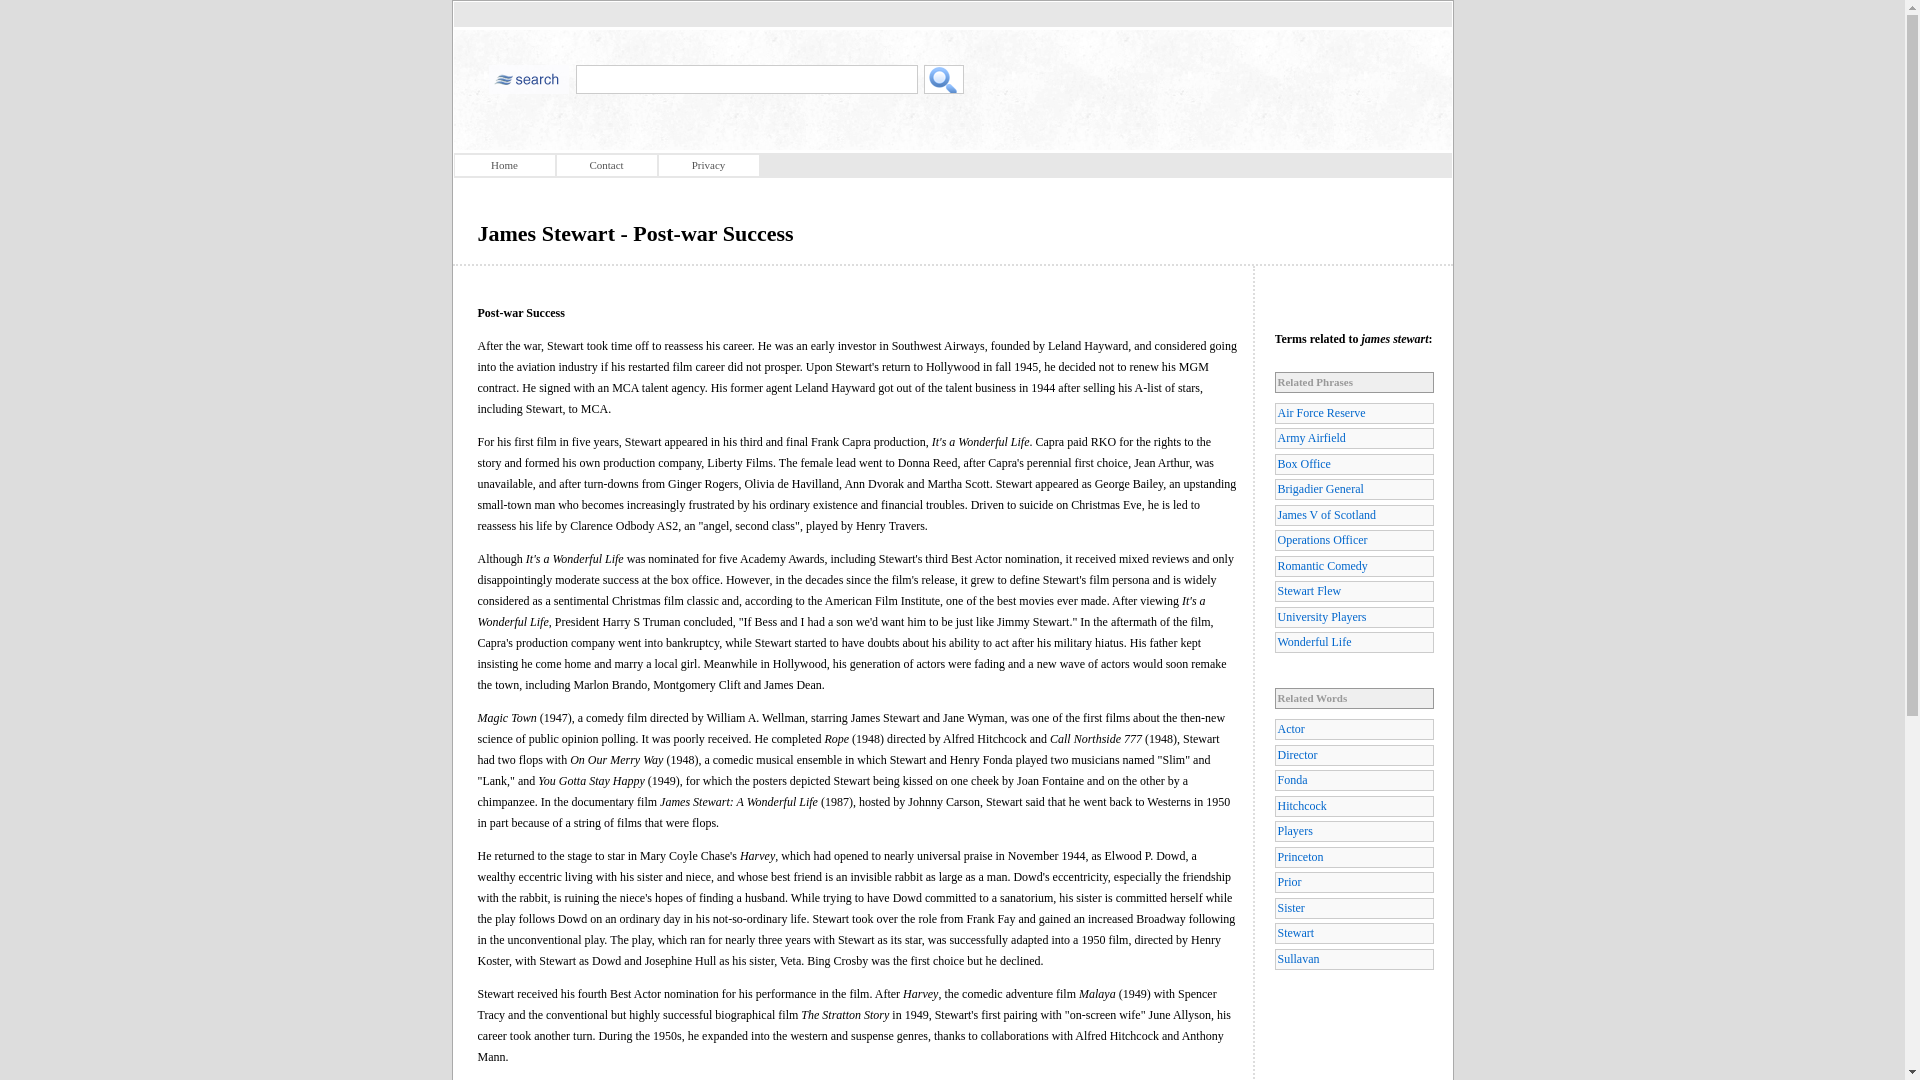 This screenshot has height=1080, width=1920. Describe the element at coordinates (1353, 908) in the screenshot. I see `Sister` at that location.